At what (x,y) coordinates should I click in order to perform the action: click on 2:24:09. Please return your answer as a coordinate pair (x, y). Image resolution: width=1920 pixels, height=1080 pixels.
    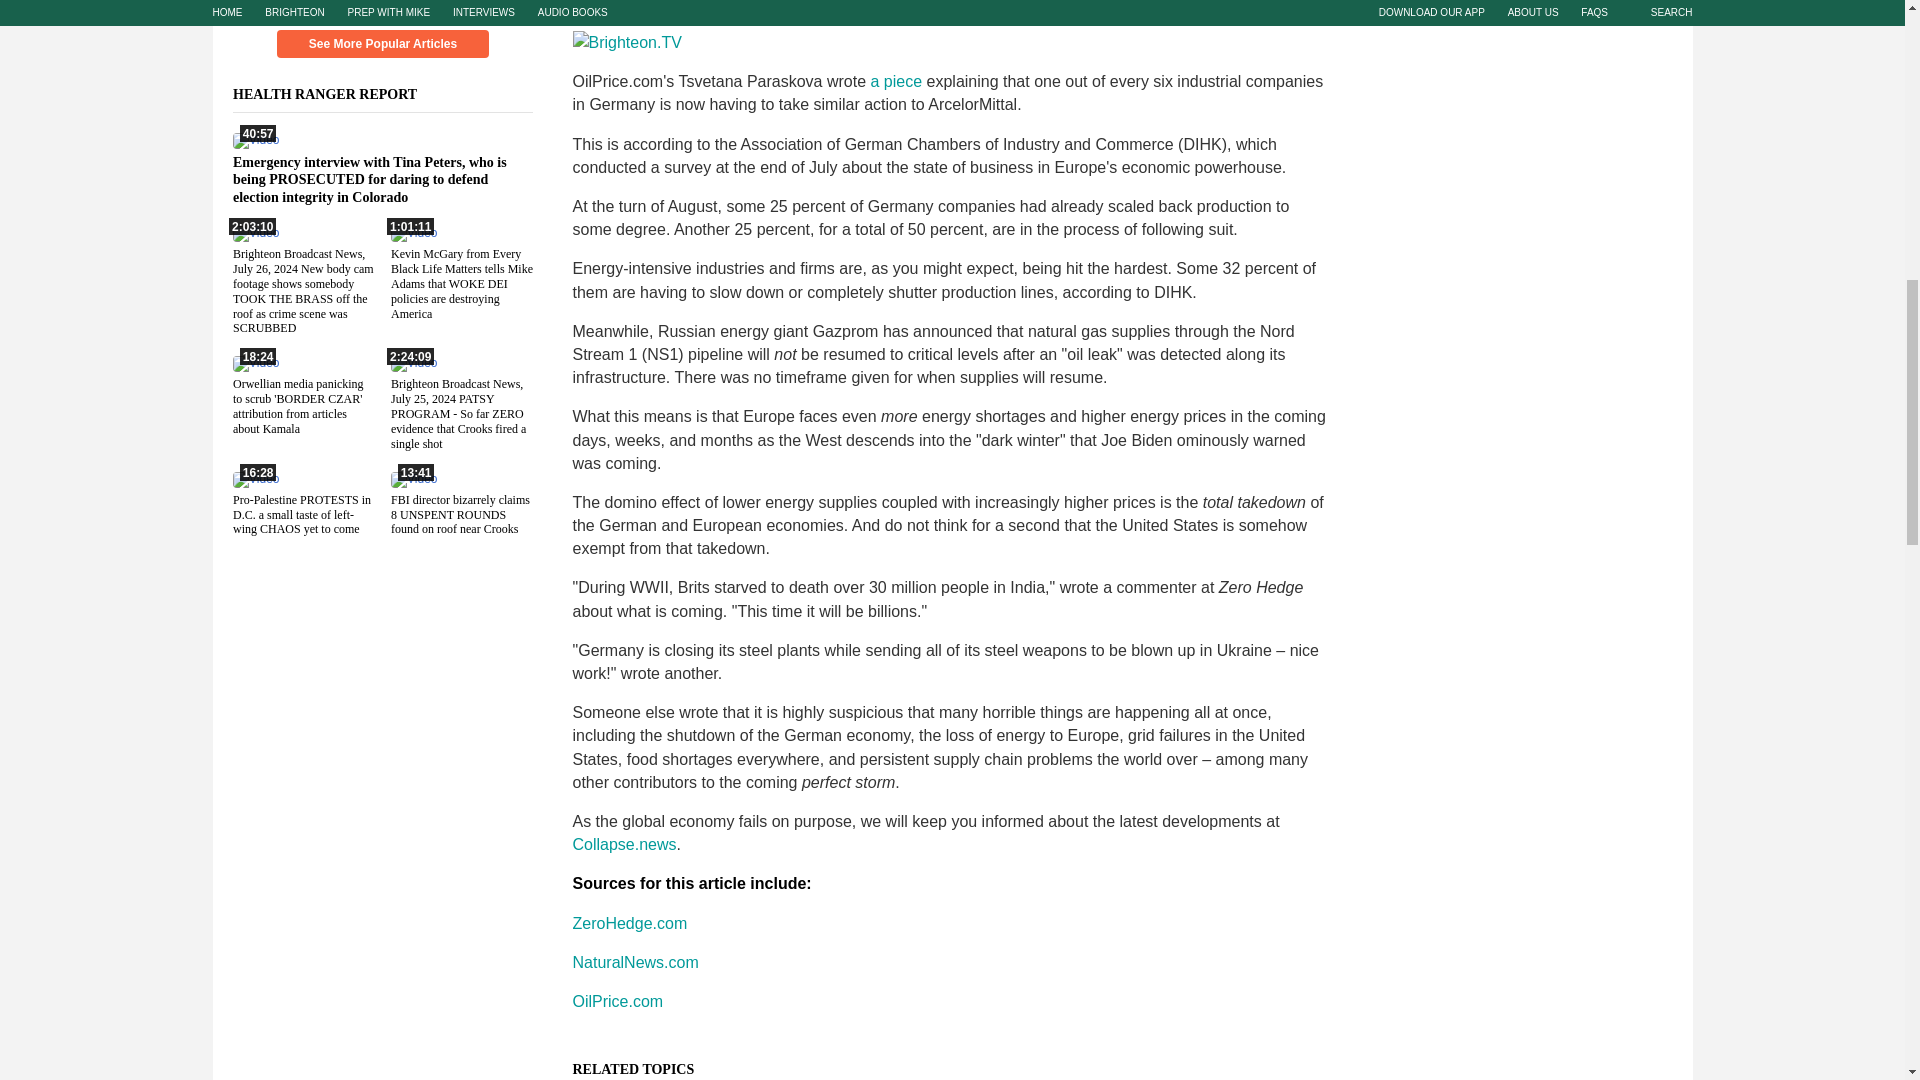
    Looking at the image, I should click on (412, 363).